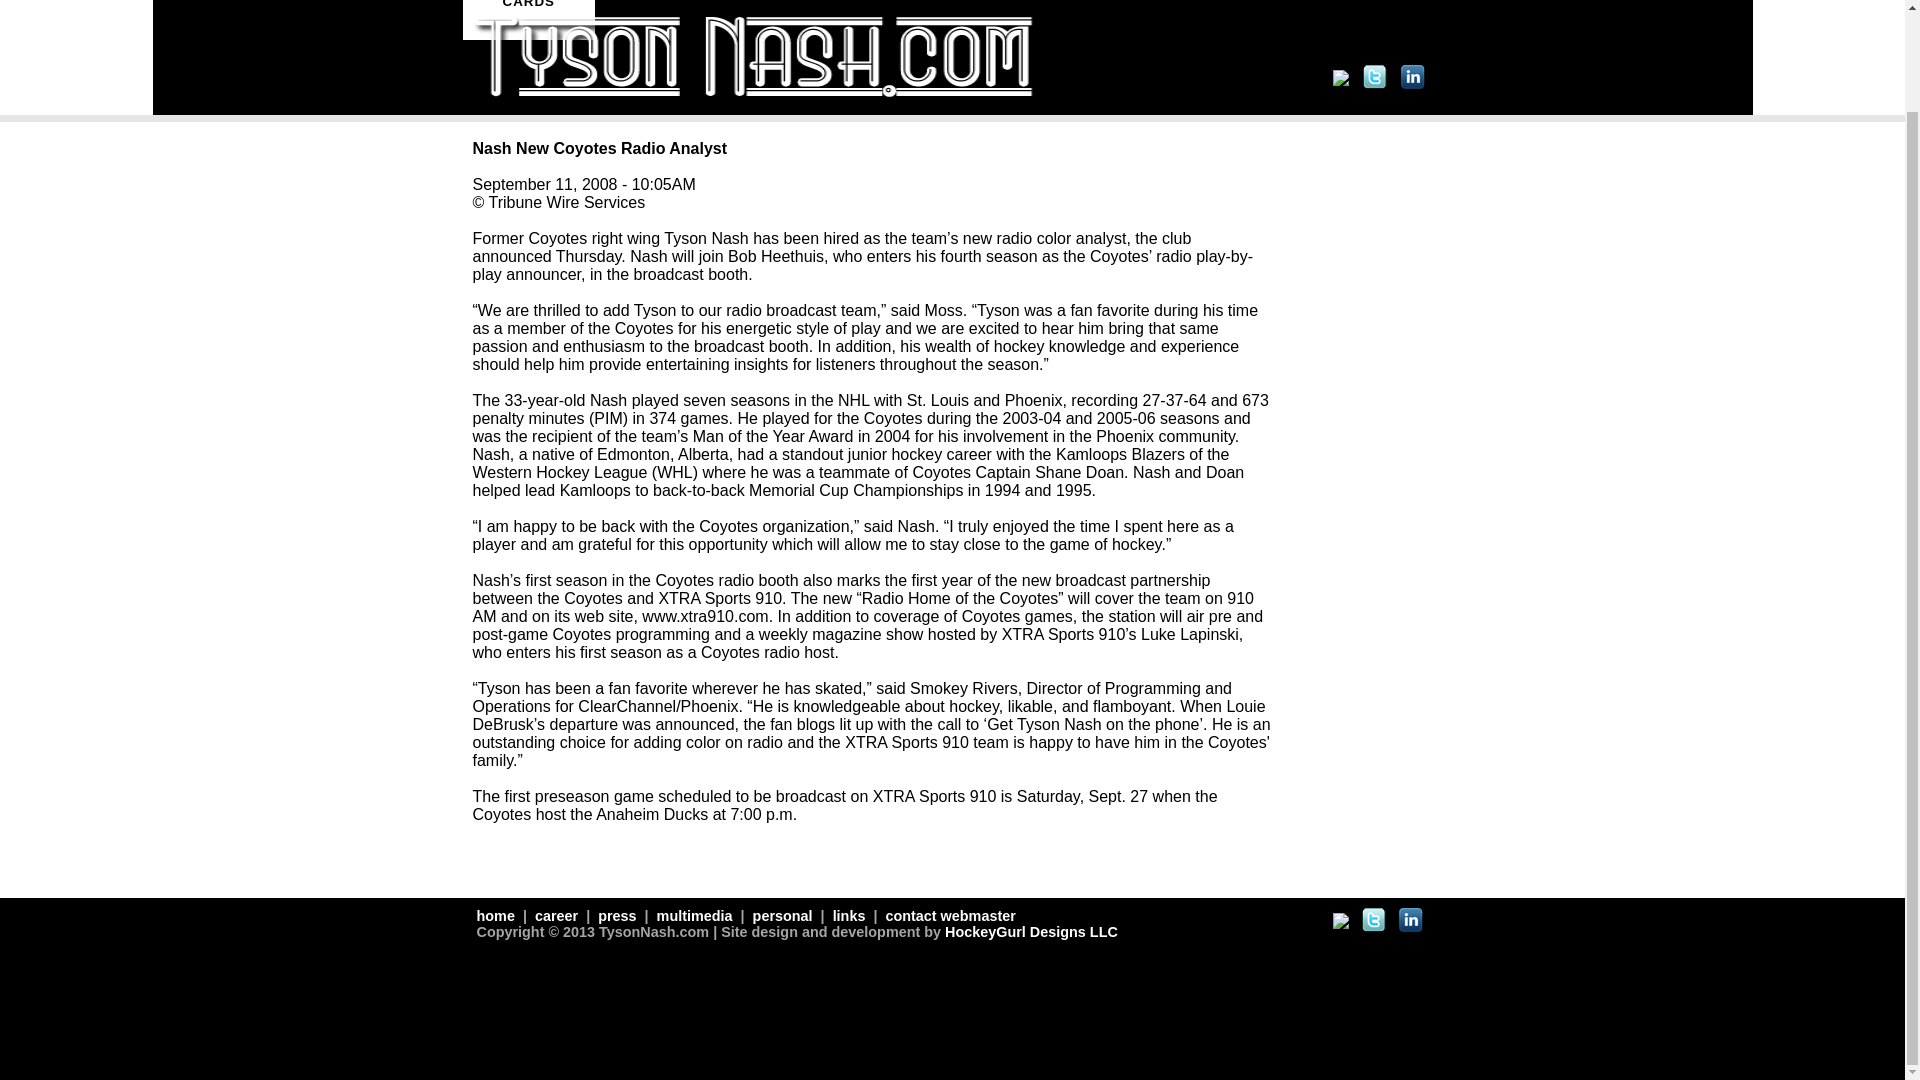  I want to click on career, so click(556, 916).